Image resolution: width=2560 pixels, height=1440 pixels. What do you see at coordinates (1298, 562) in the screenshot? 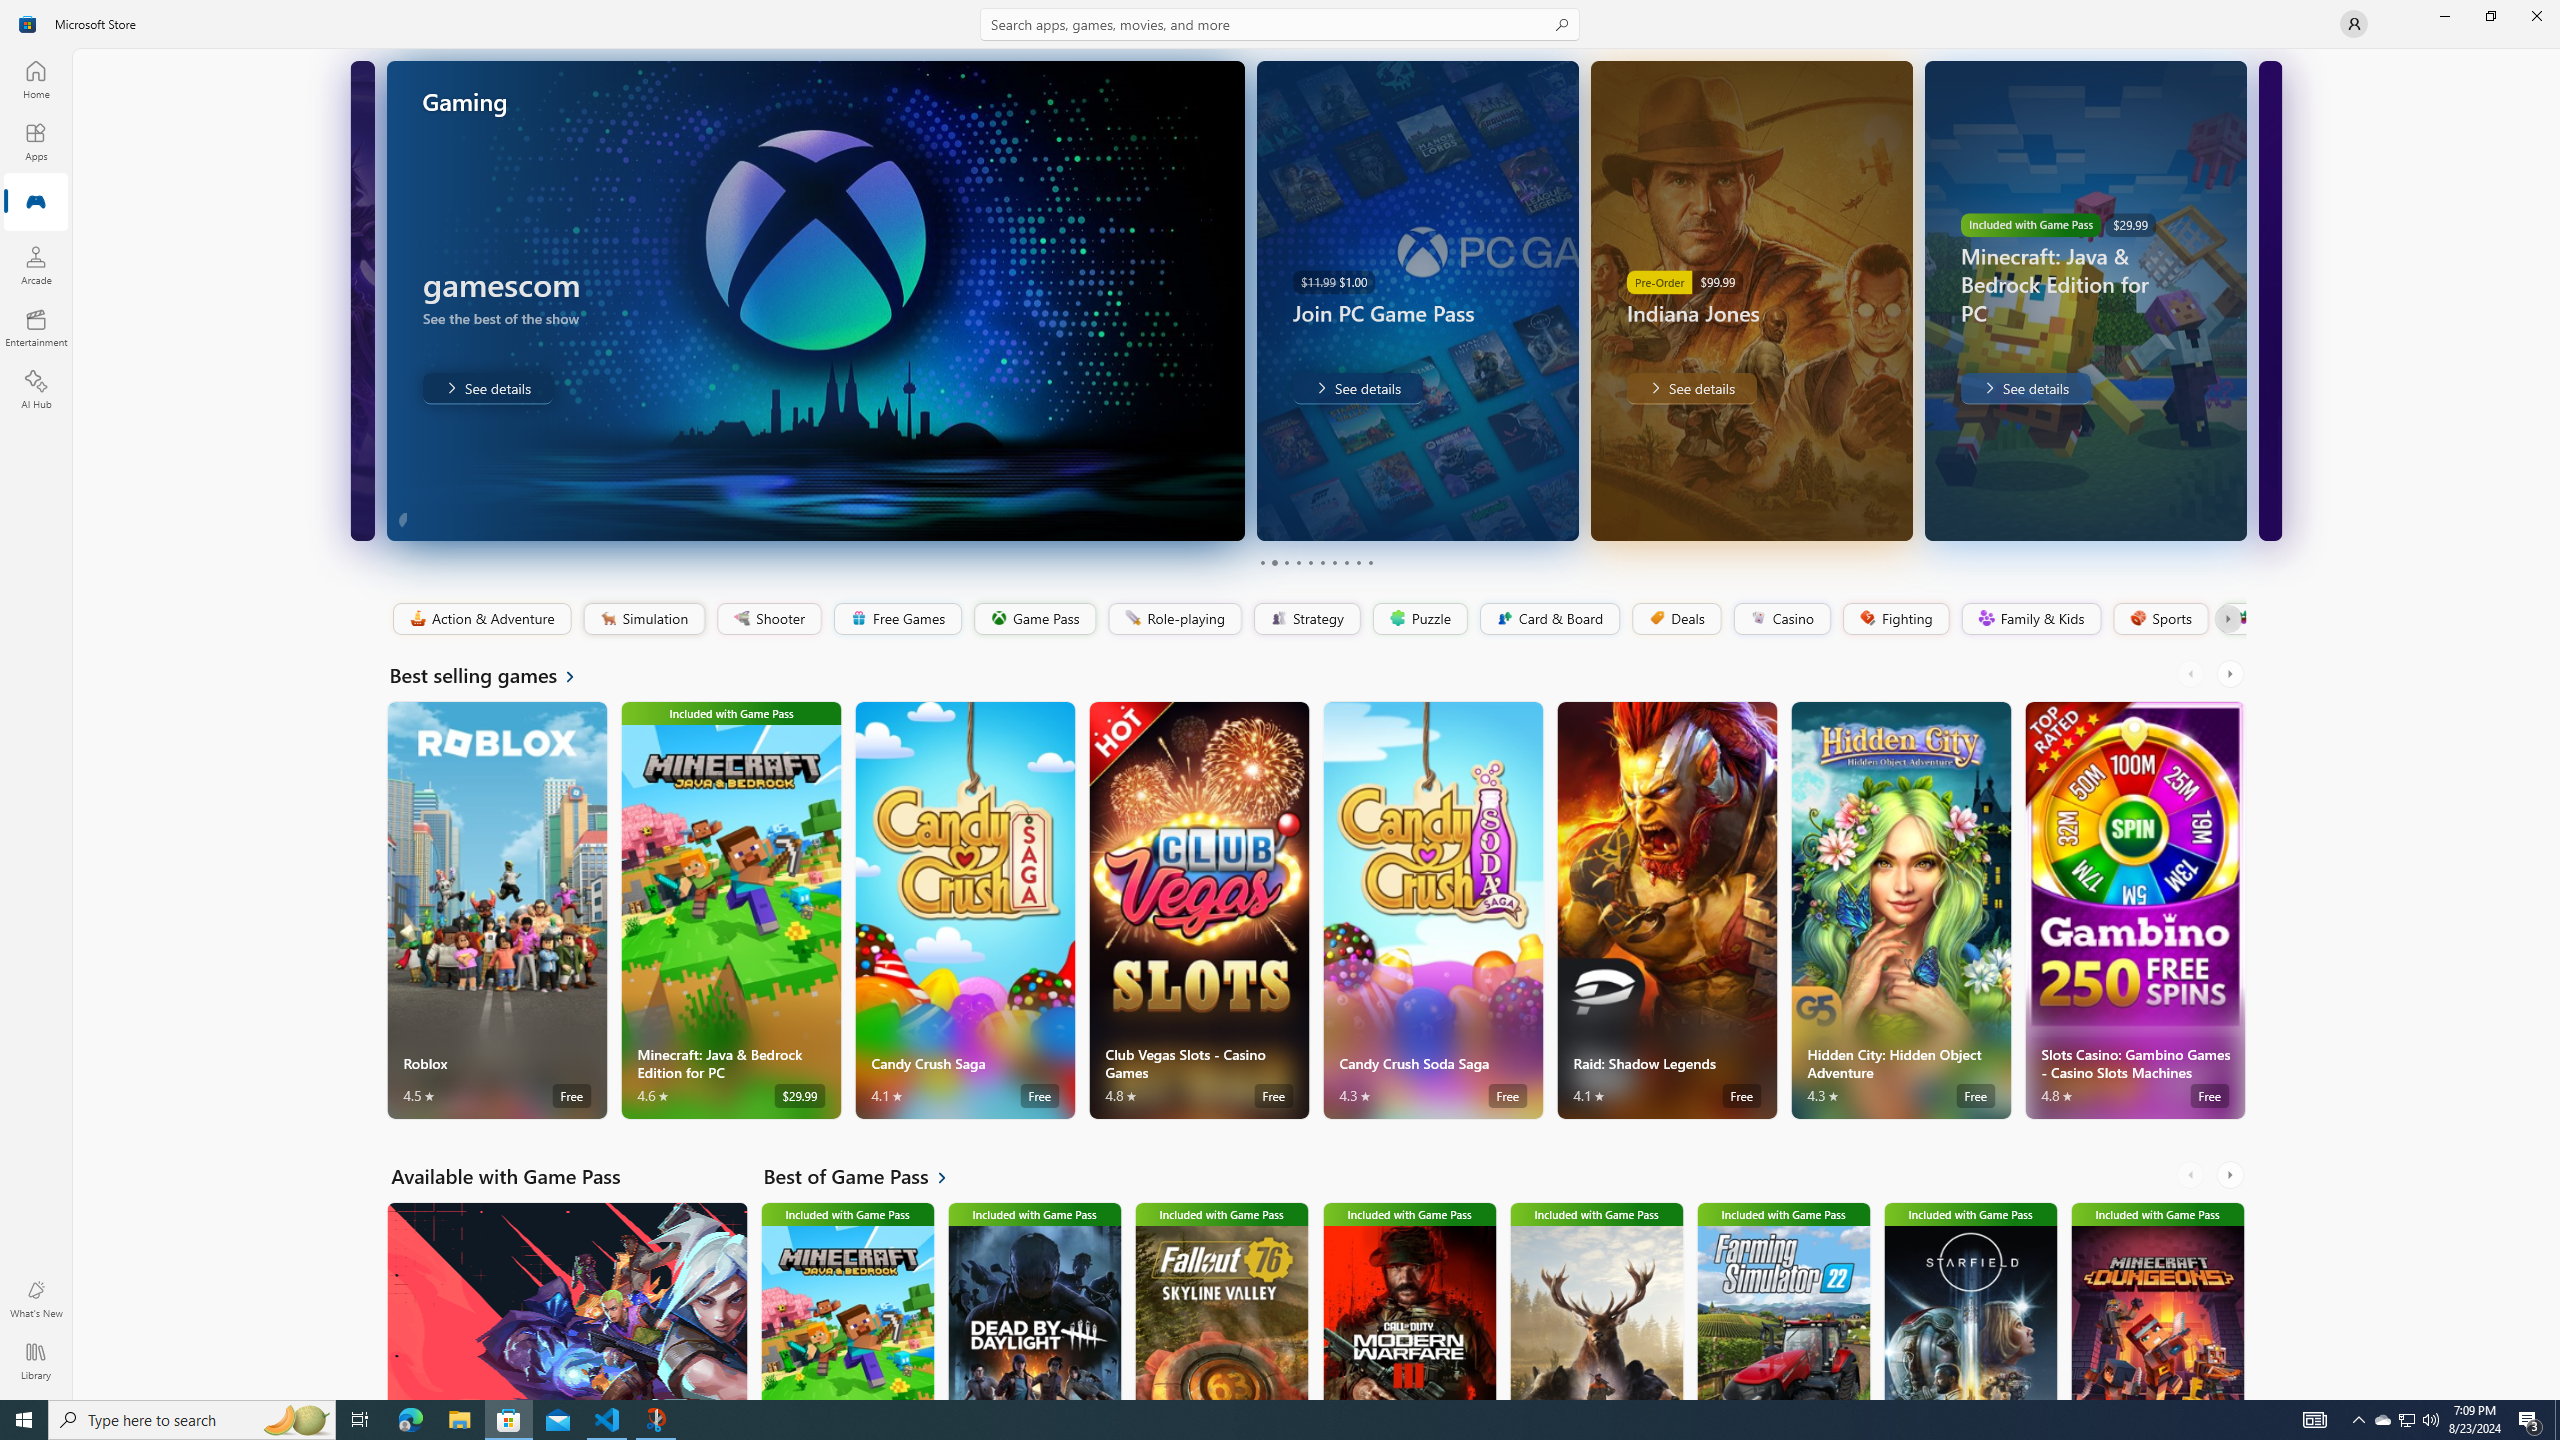
I see `Page 4` at bounding box center [1298, 562].